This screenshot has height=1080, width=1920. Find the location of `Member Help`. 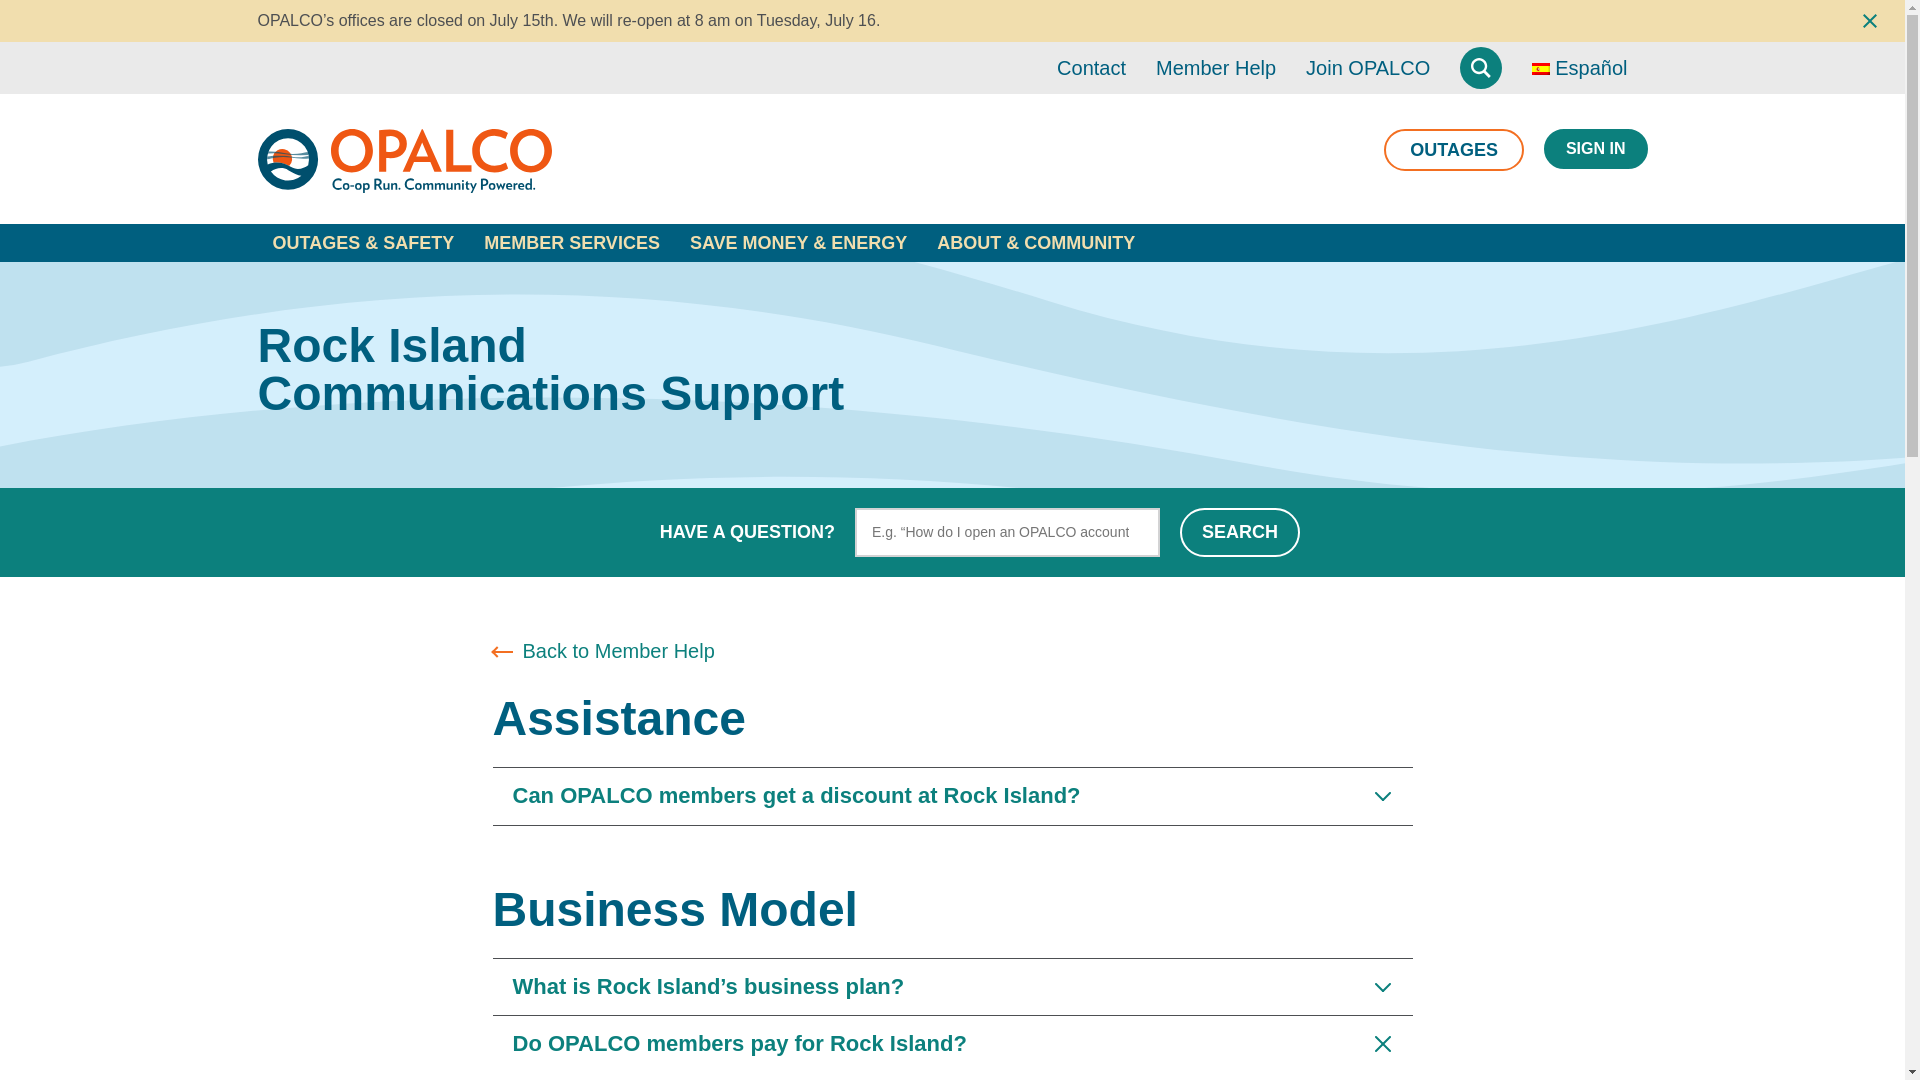

Member Help is located at coordinates (1216, 68).